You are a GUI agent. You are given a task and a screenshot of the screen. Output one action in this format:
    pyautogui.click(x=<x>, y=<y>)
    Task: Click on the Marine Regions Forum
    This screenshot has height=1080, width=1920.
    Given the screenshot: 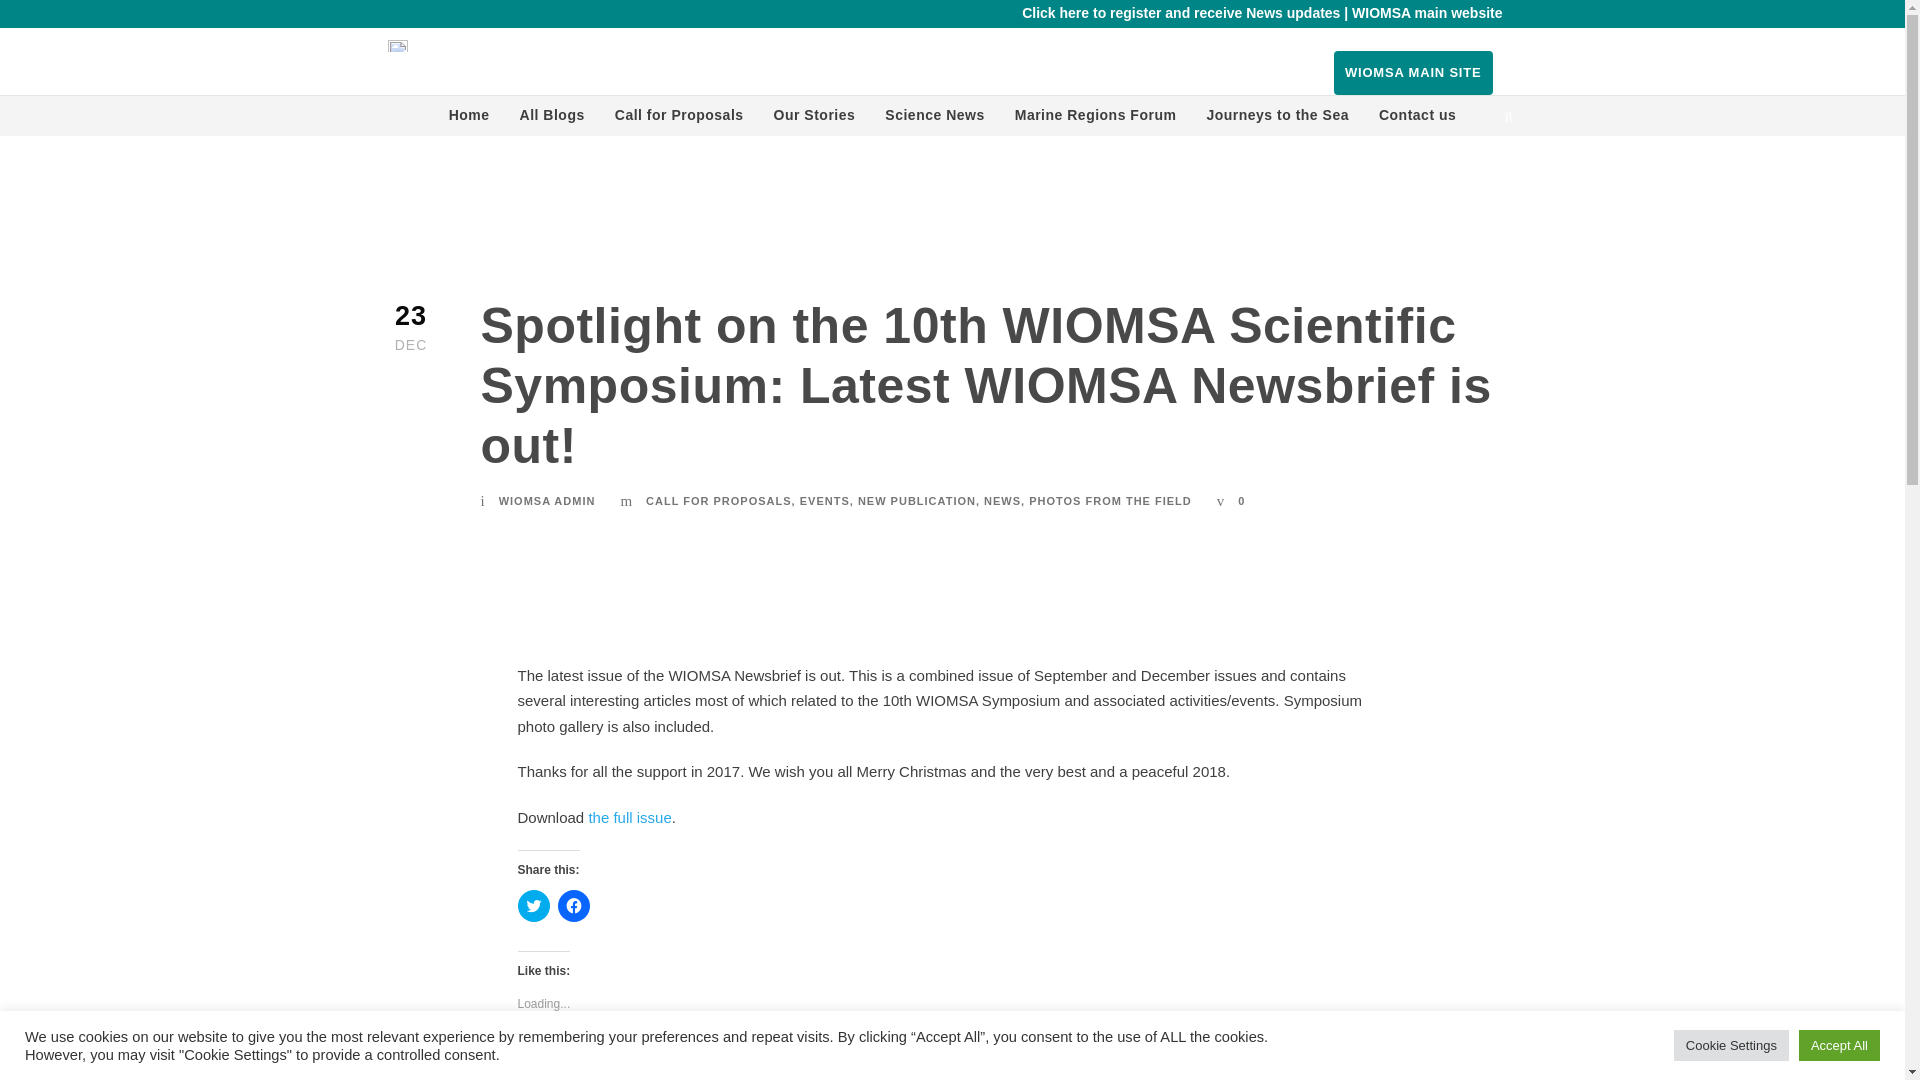 What is the action you would take?
    pyautogui.click(x=1096, y=120)
    